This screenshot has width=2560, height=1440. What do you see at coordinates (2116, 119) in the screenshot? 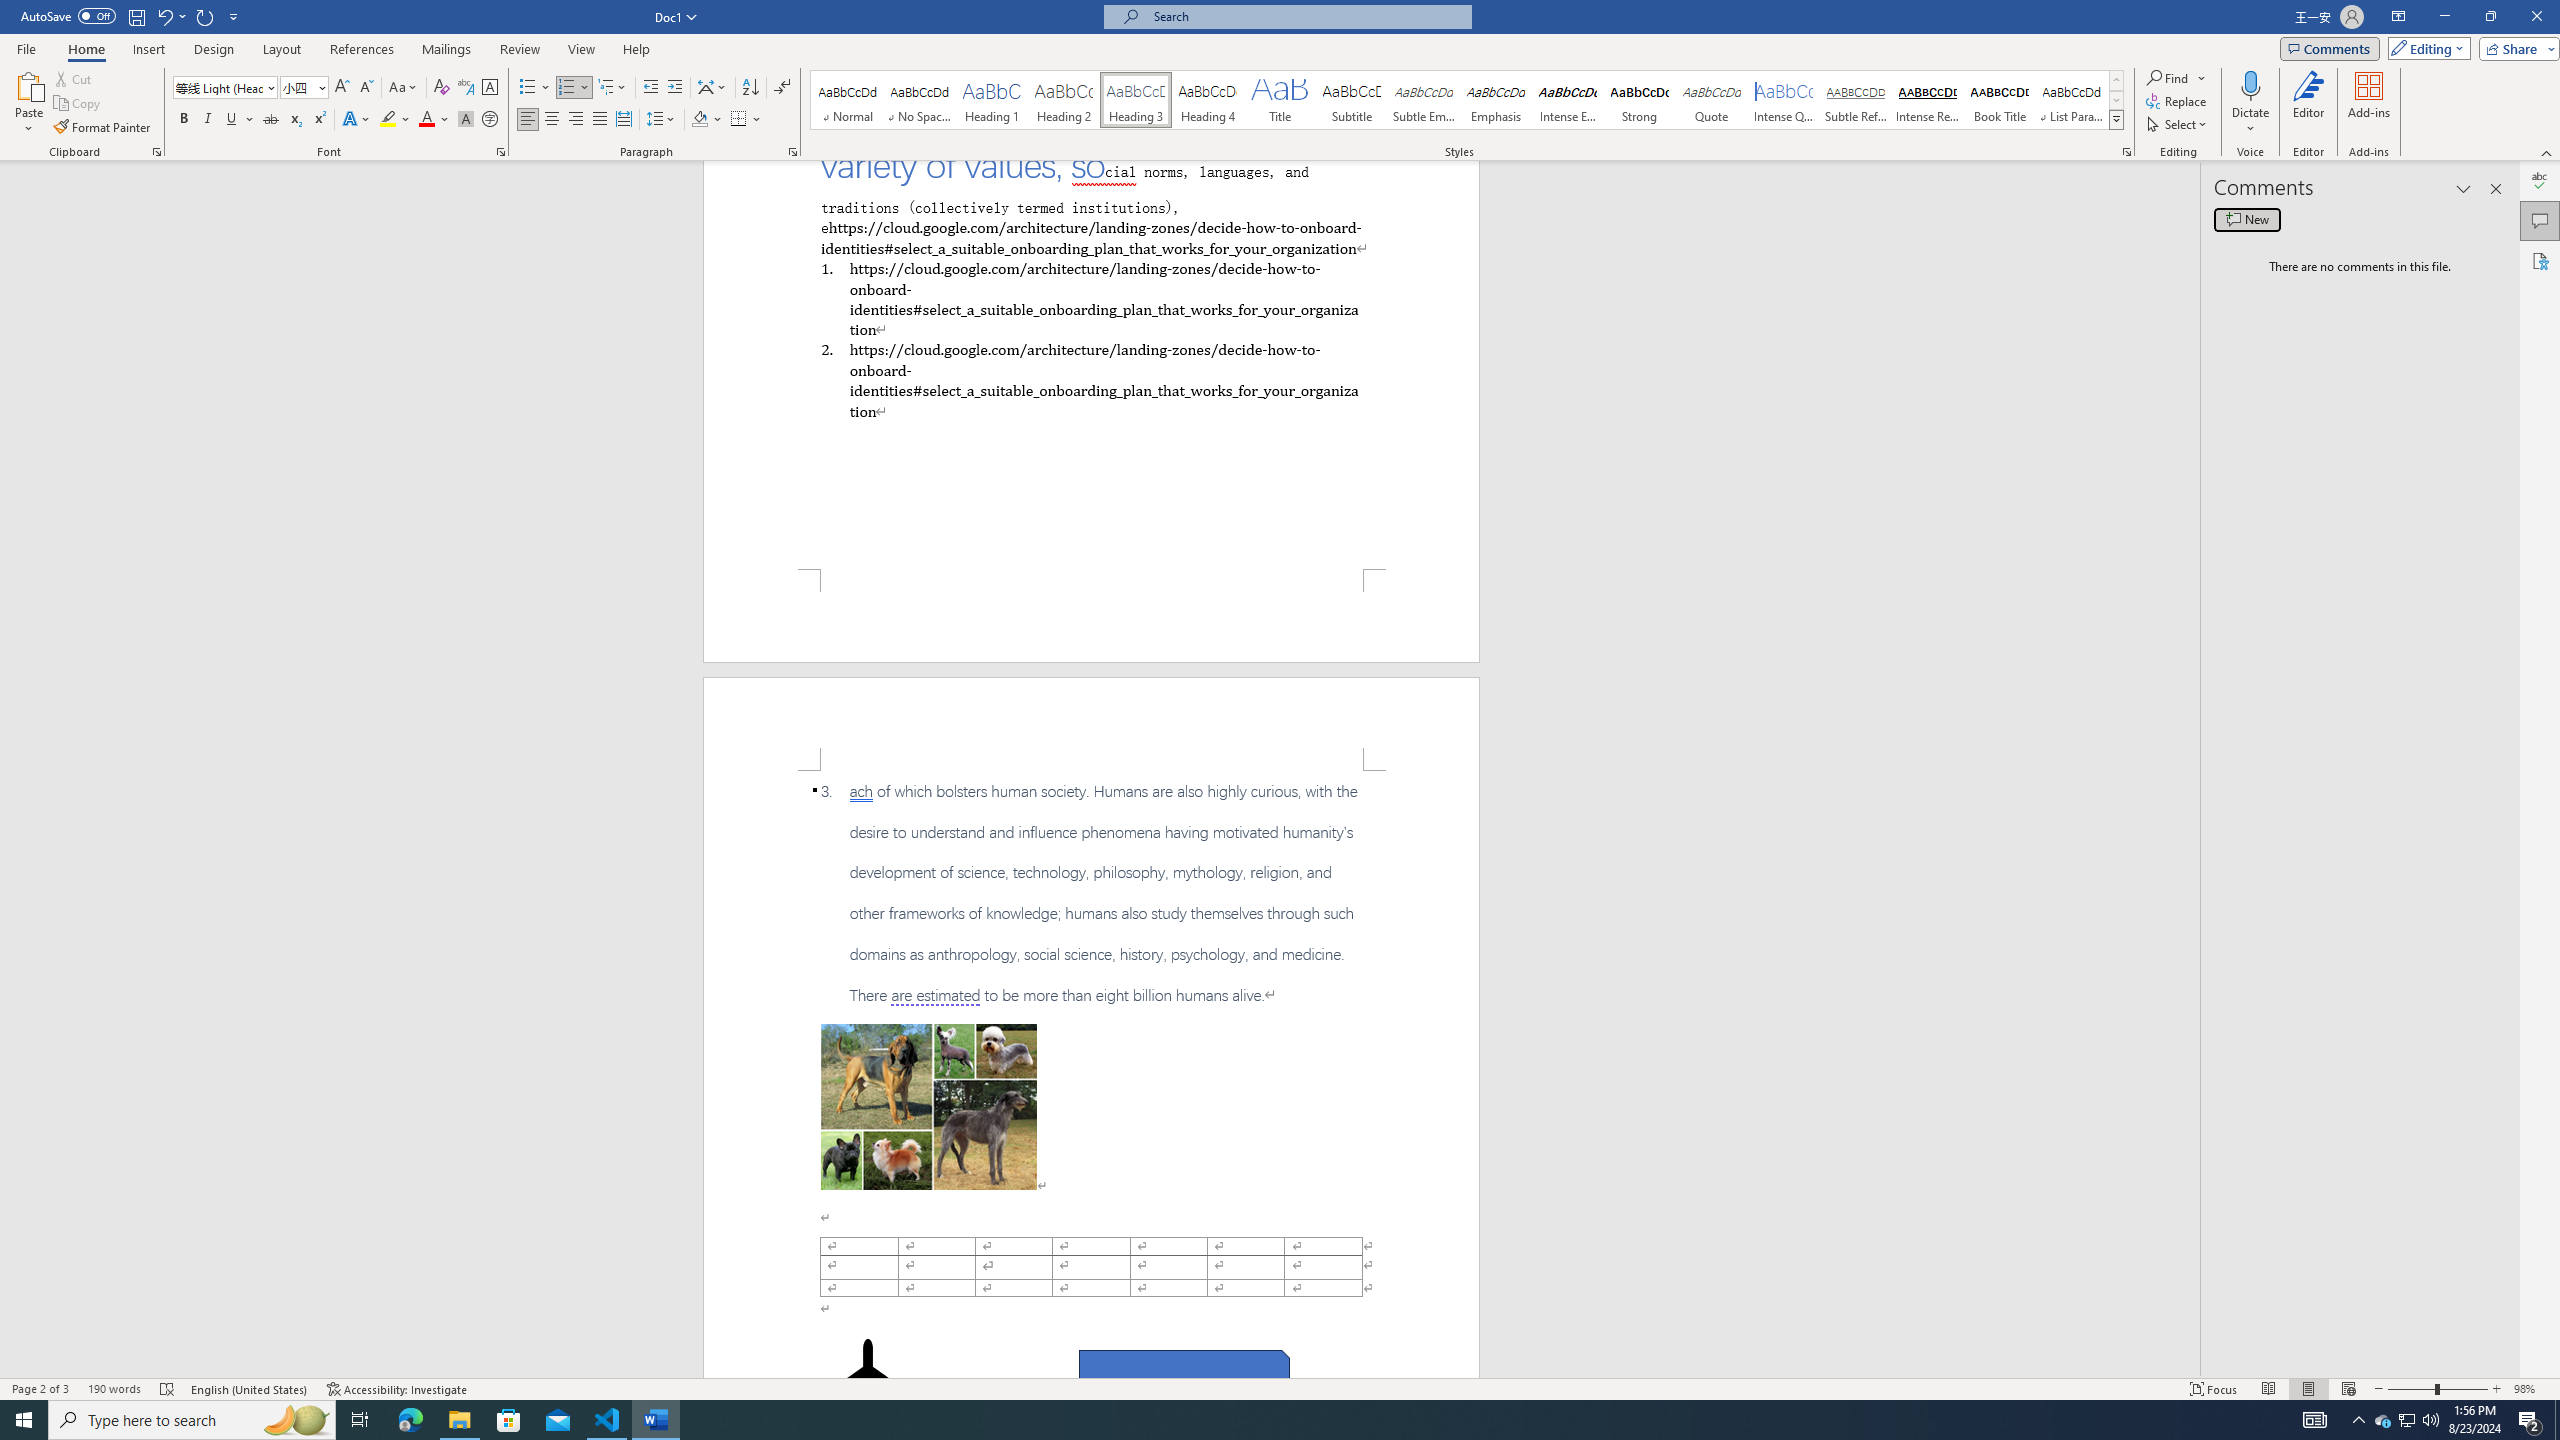
I see `Styles` at bounding box center [2116, 119].